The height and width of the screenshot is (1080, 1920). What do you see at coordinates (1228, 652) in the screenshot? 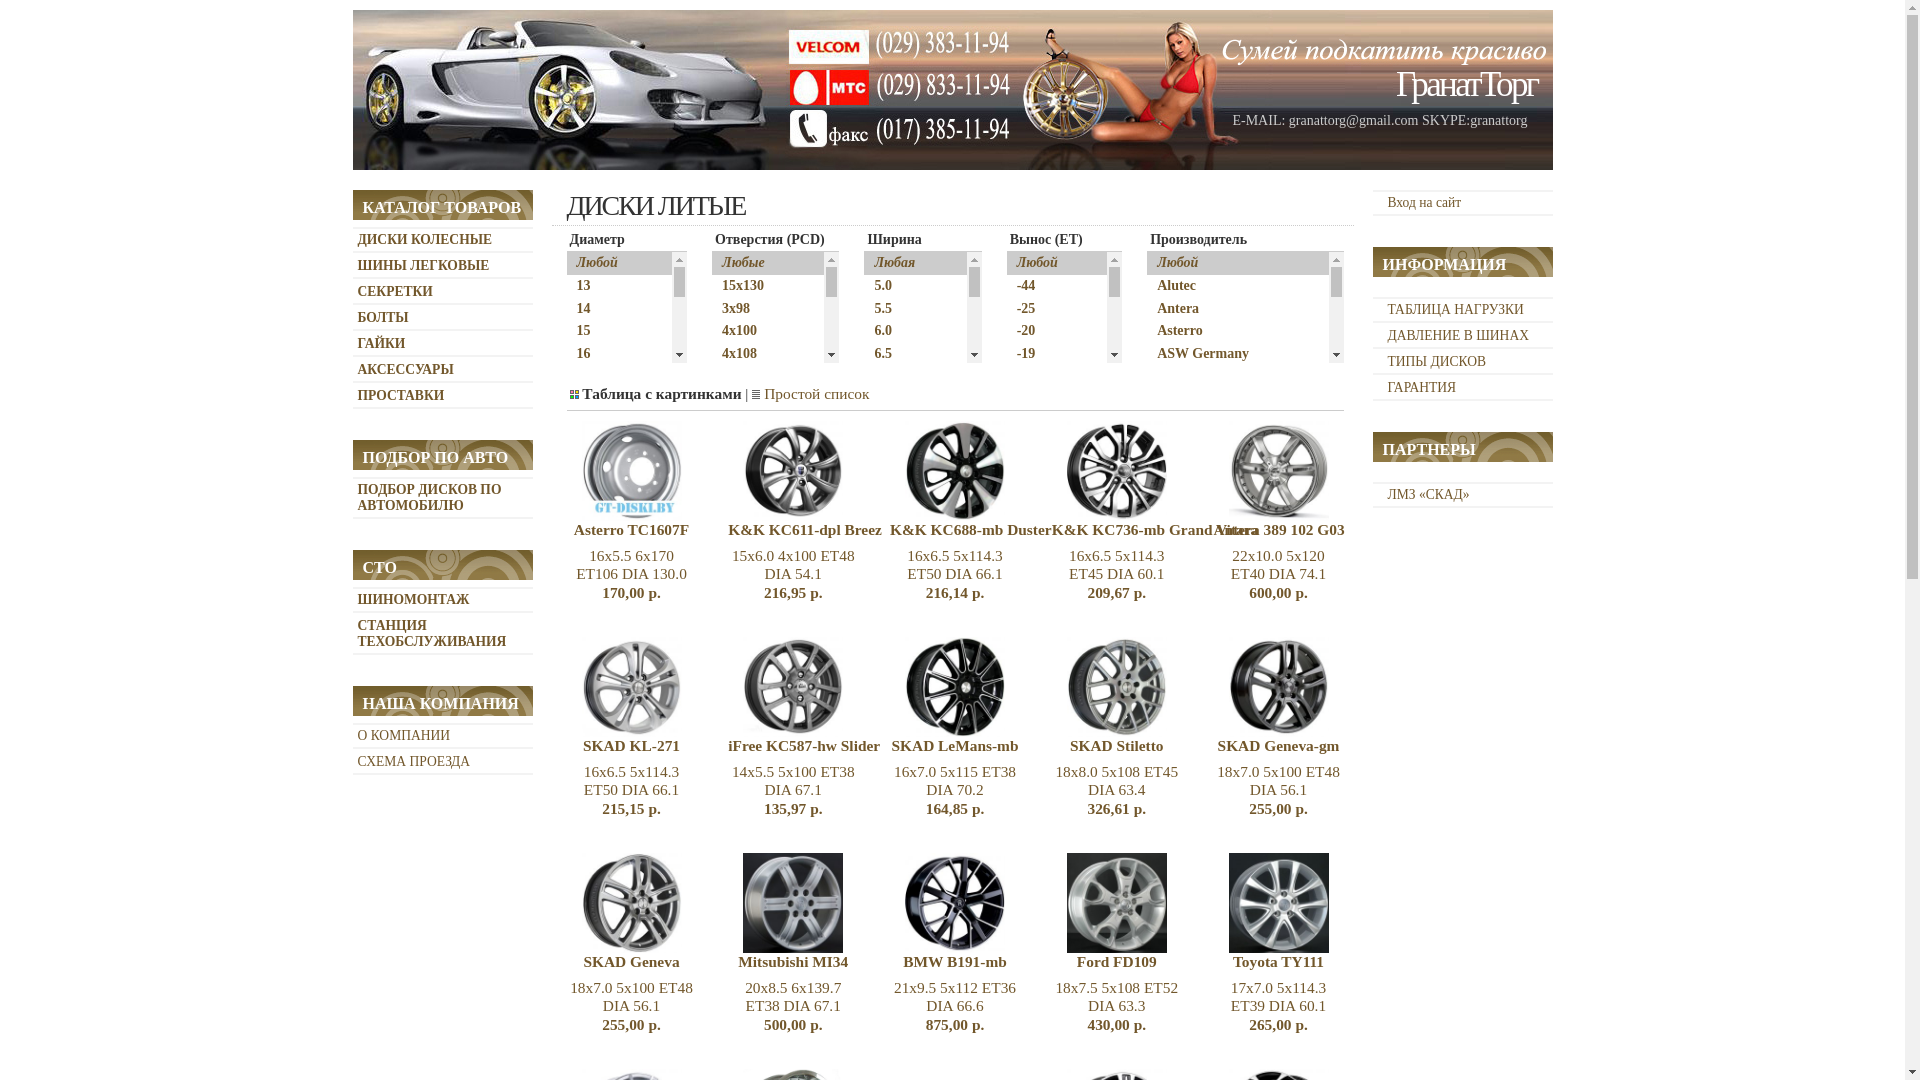
I see `Jaguar` at bounding box center [1228, 652].